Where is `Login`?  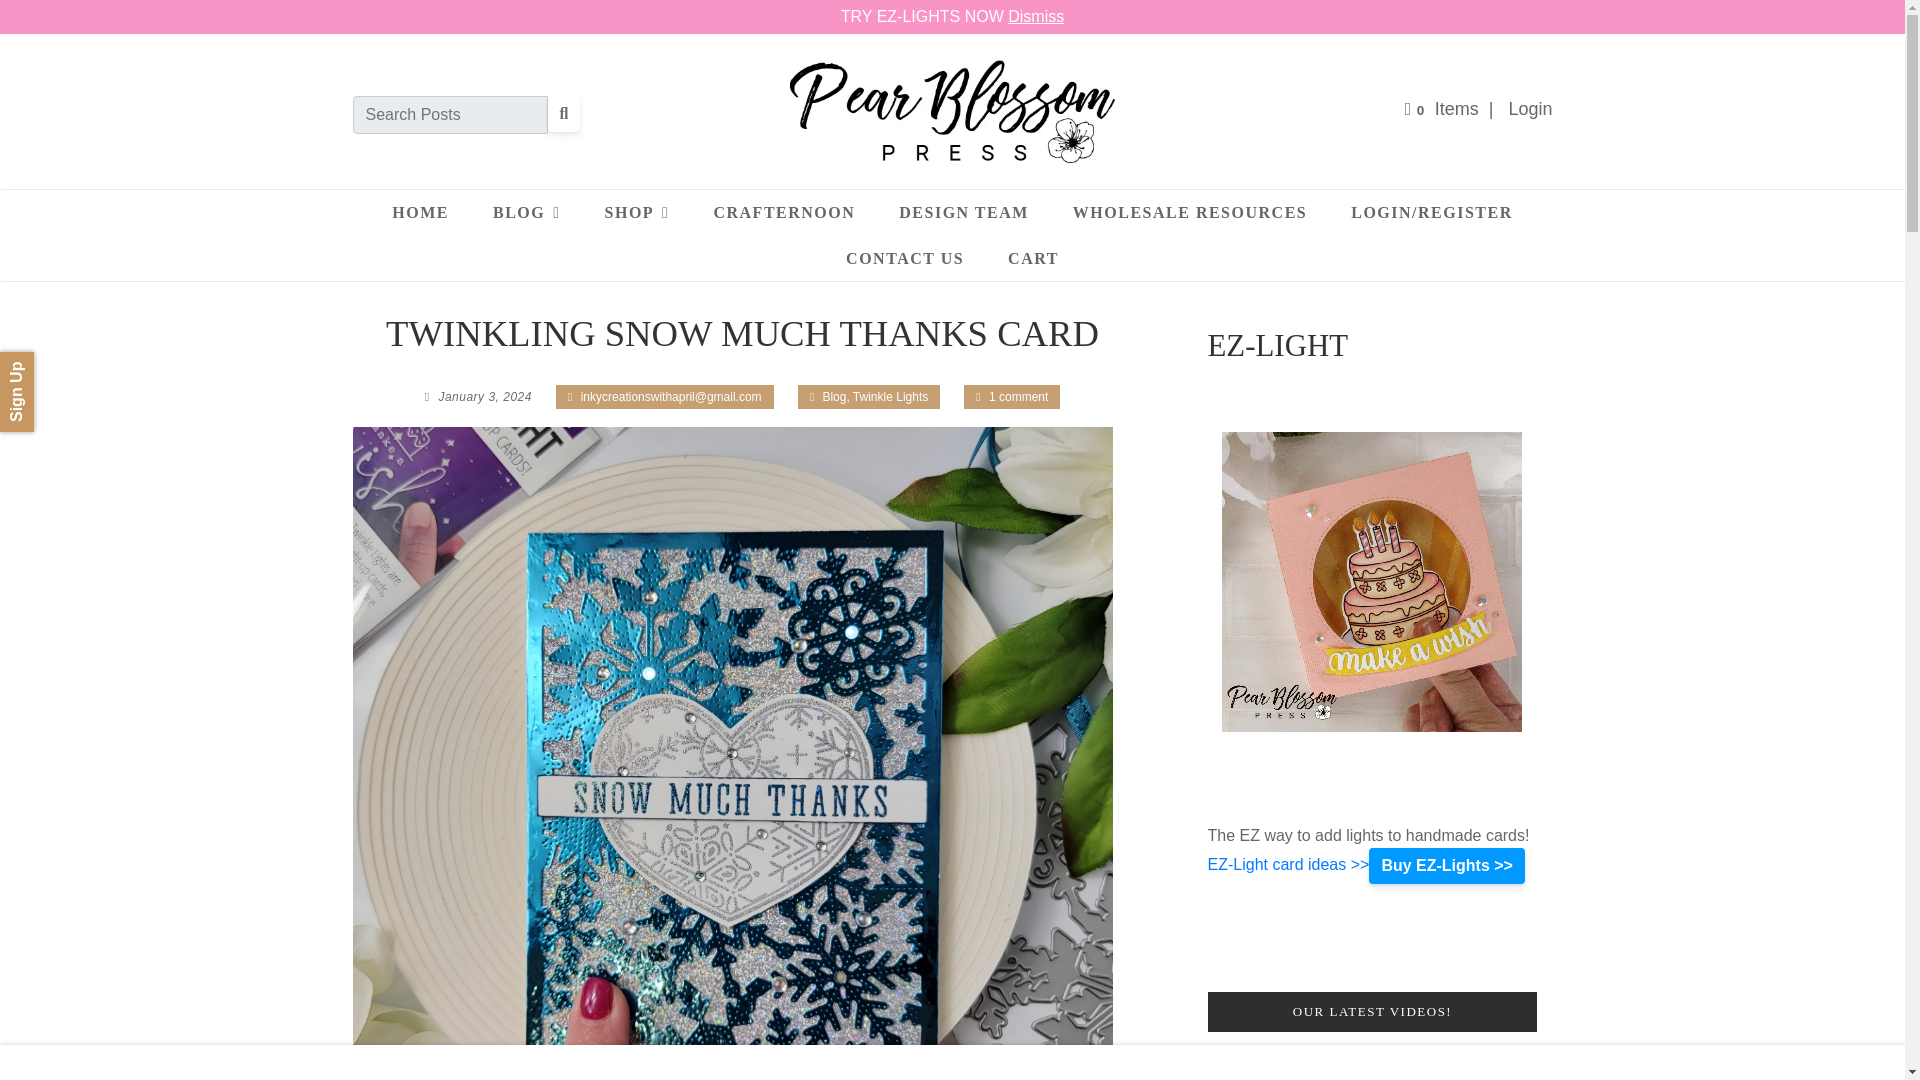
Login is located at coordinates (1529, 108).